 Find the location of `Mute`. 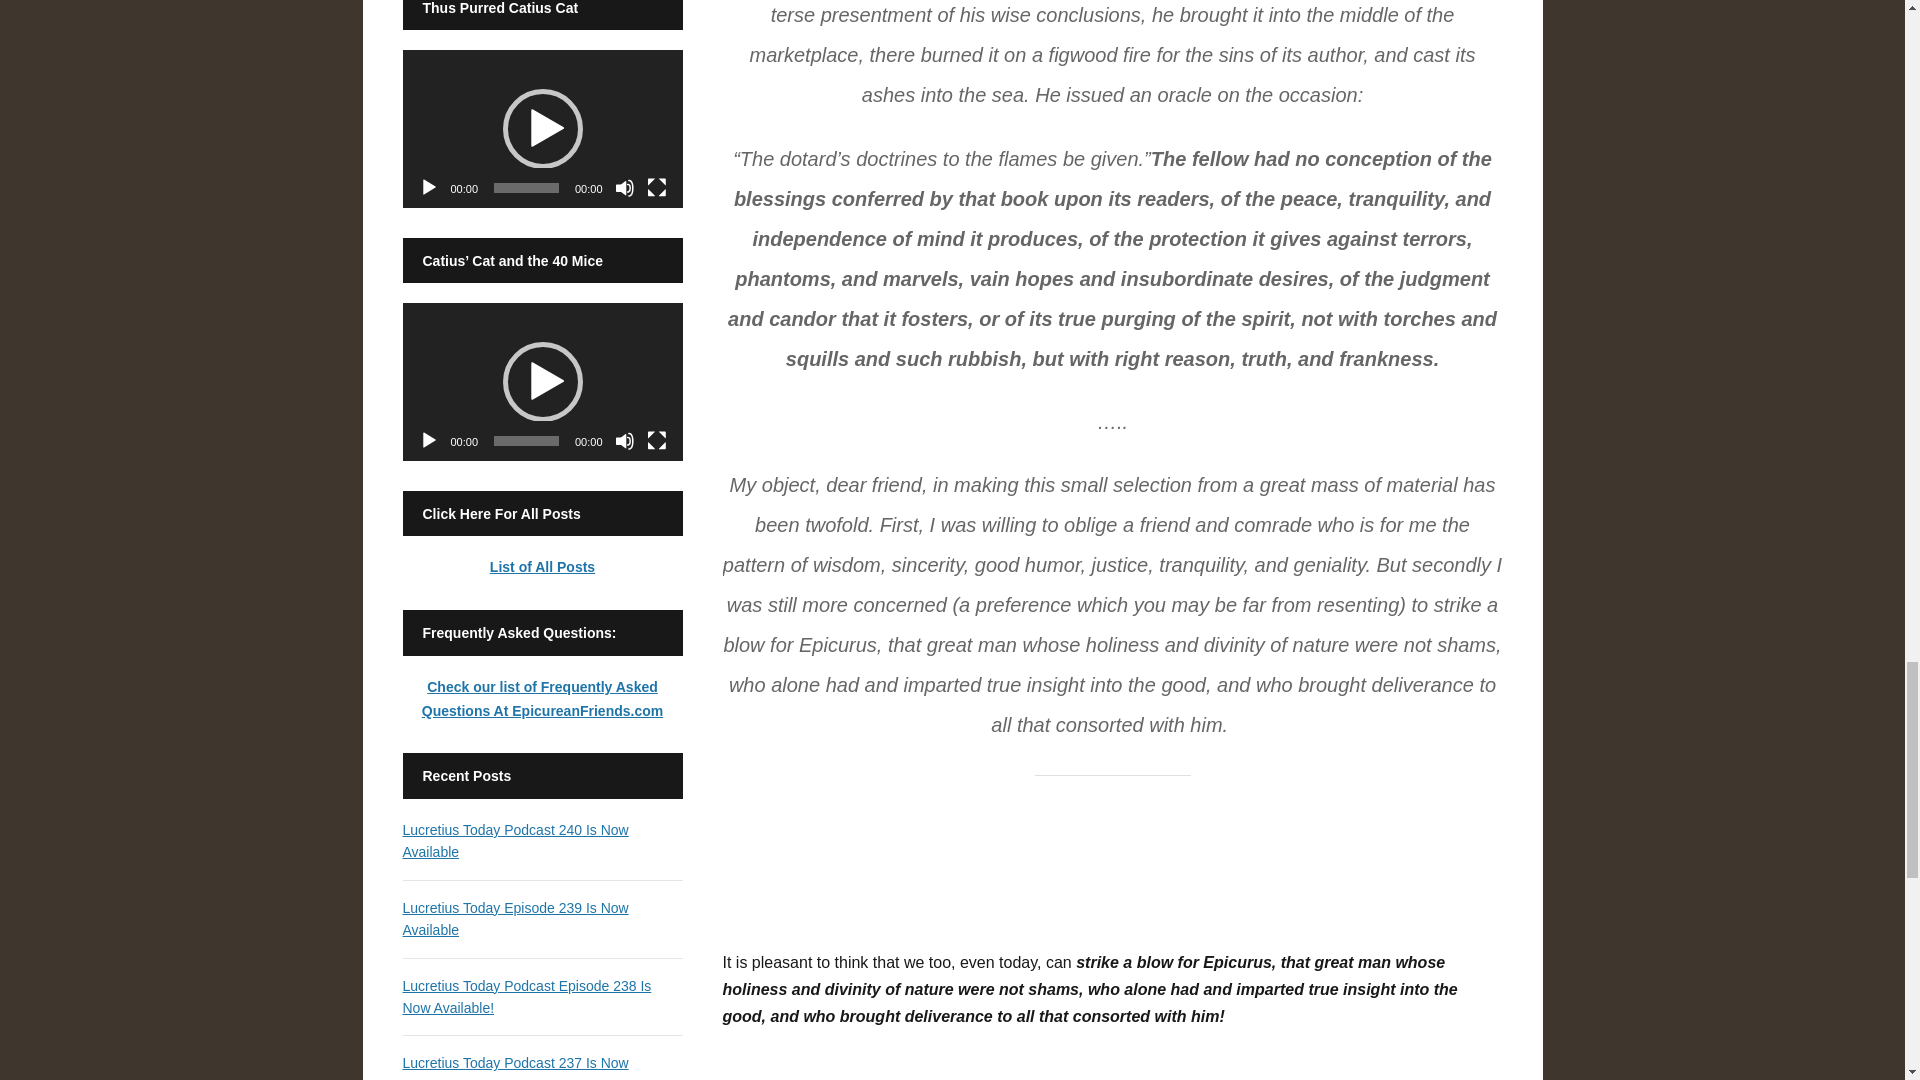

Mute is located at coordinates (624, 188).